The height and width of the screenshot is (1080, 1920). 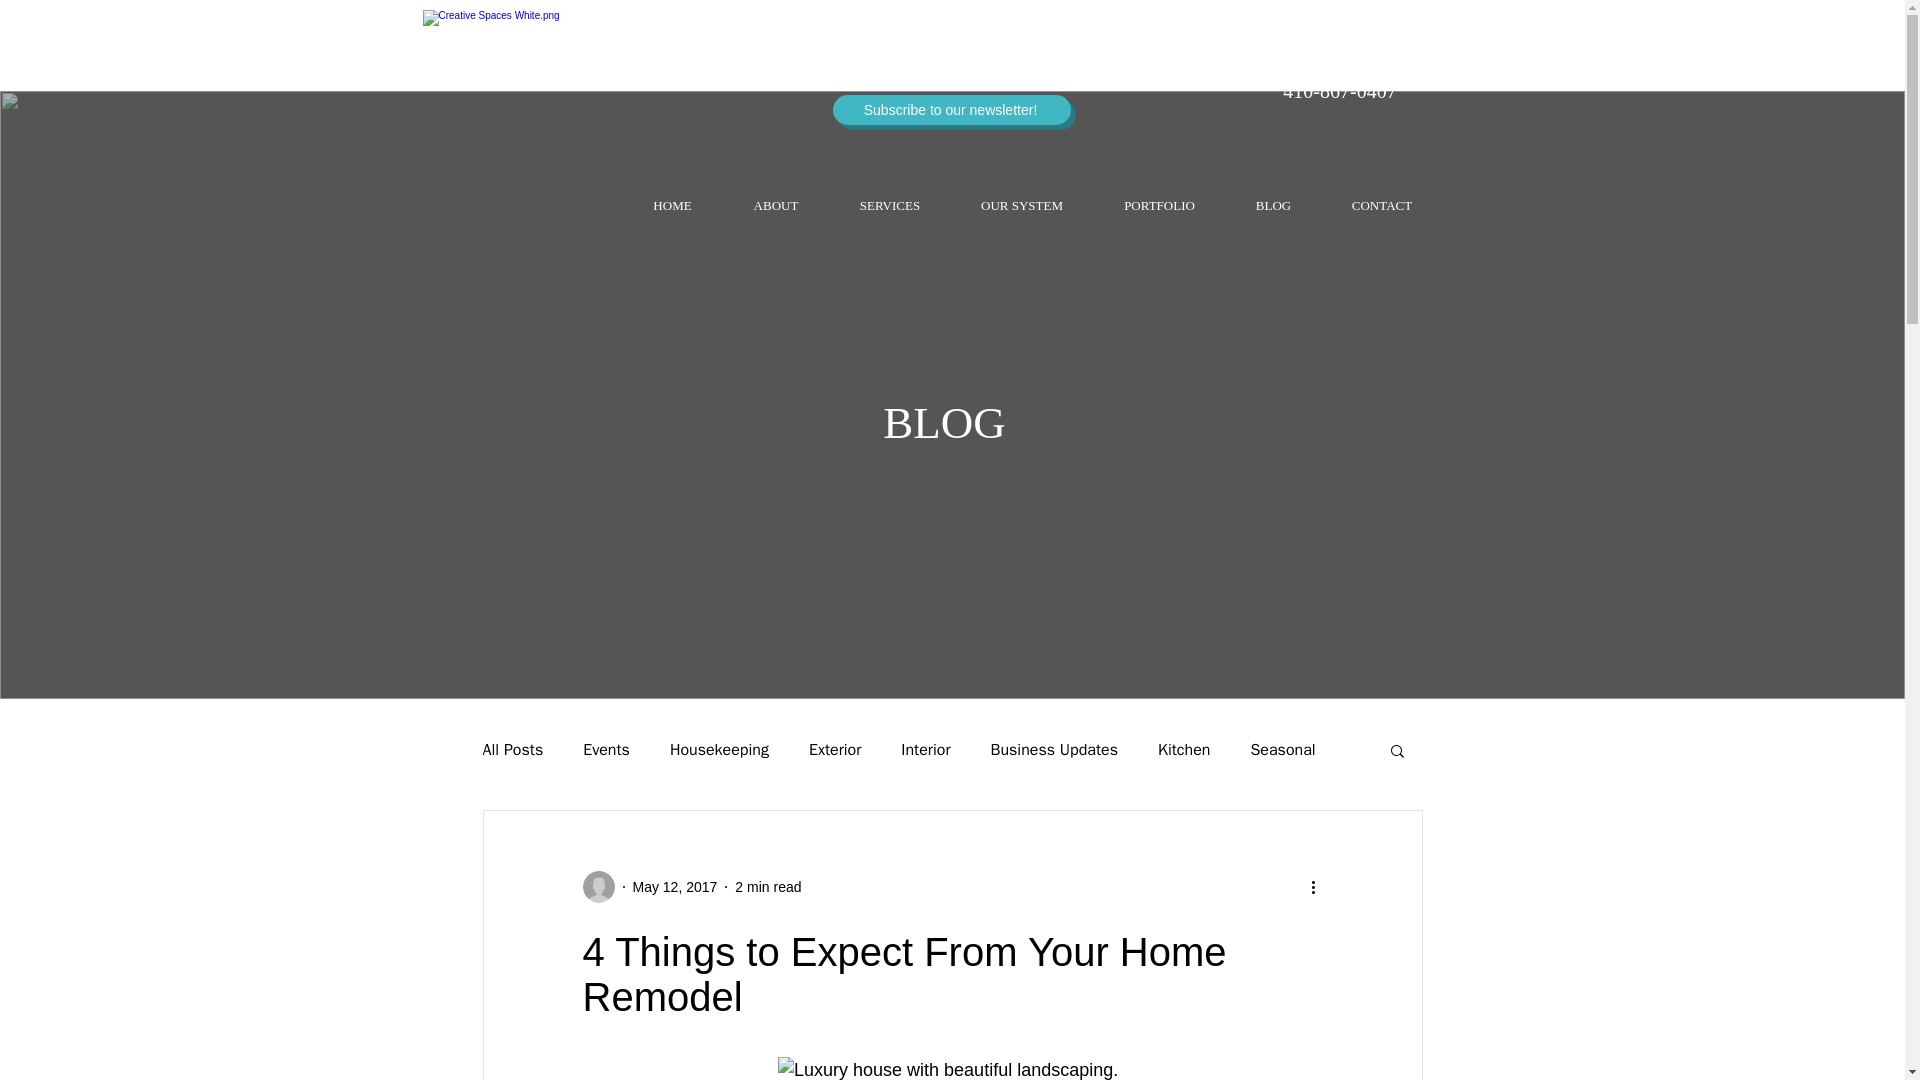 I want to click on OUR SYSTEM, so click(x=1021, y=206).